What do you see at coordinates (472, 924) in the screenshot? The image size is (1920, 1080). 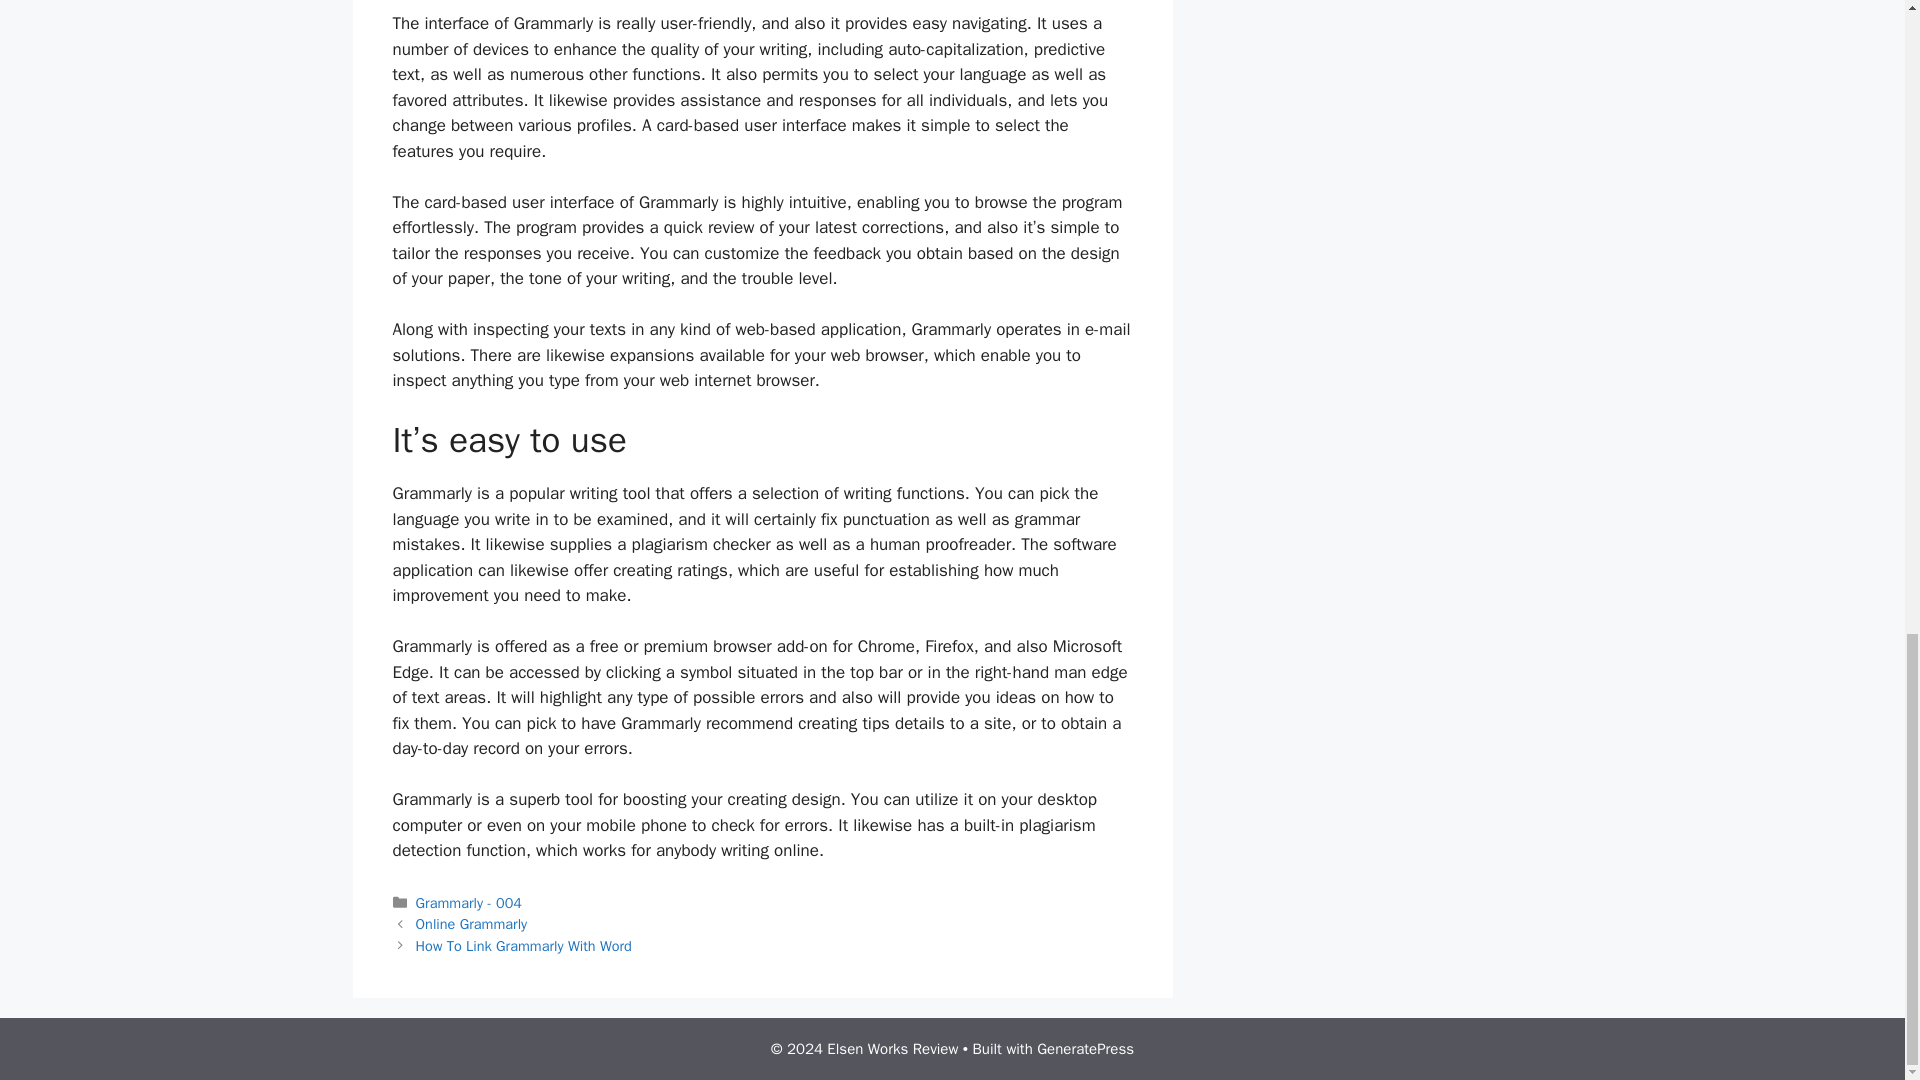 I see `Online Grammarly` at bounding box center [472, 924].